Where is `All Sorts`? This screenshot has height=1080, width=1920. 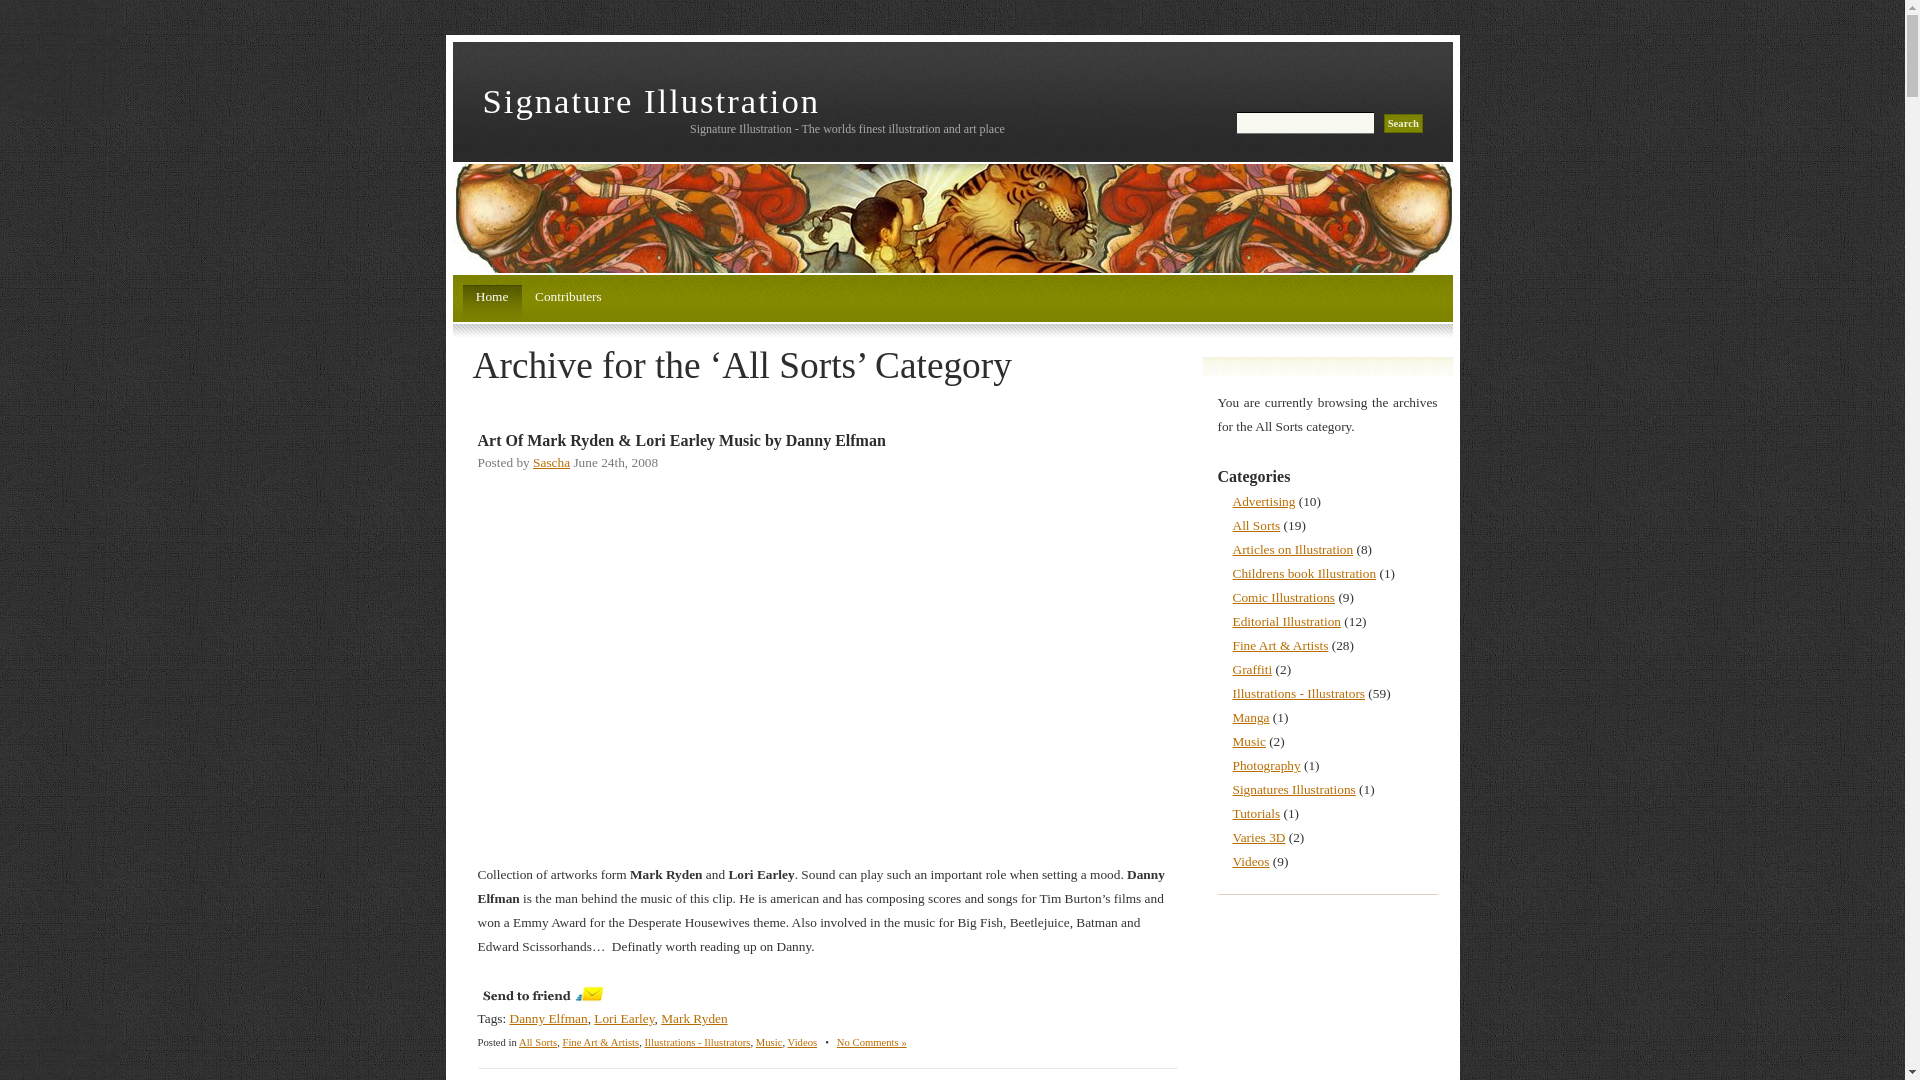 All Sorts is located at coordinates (537, 1042).